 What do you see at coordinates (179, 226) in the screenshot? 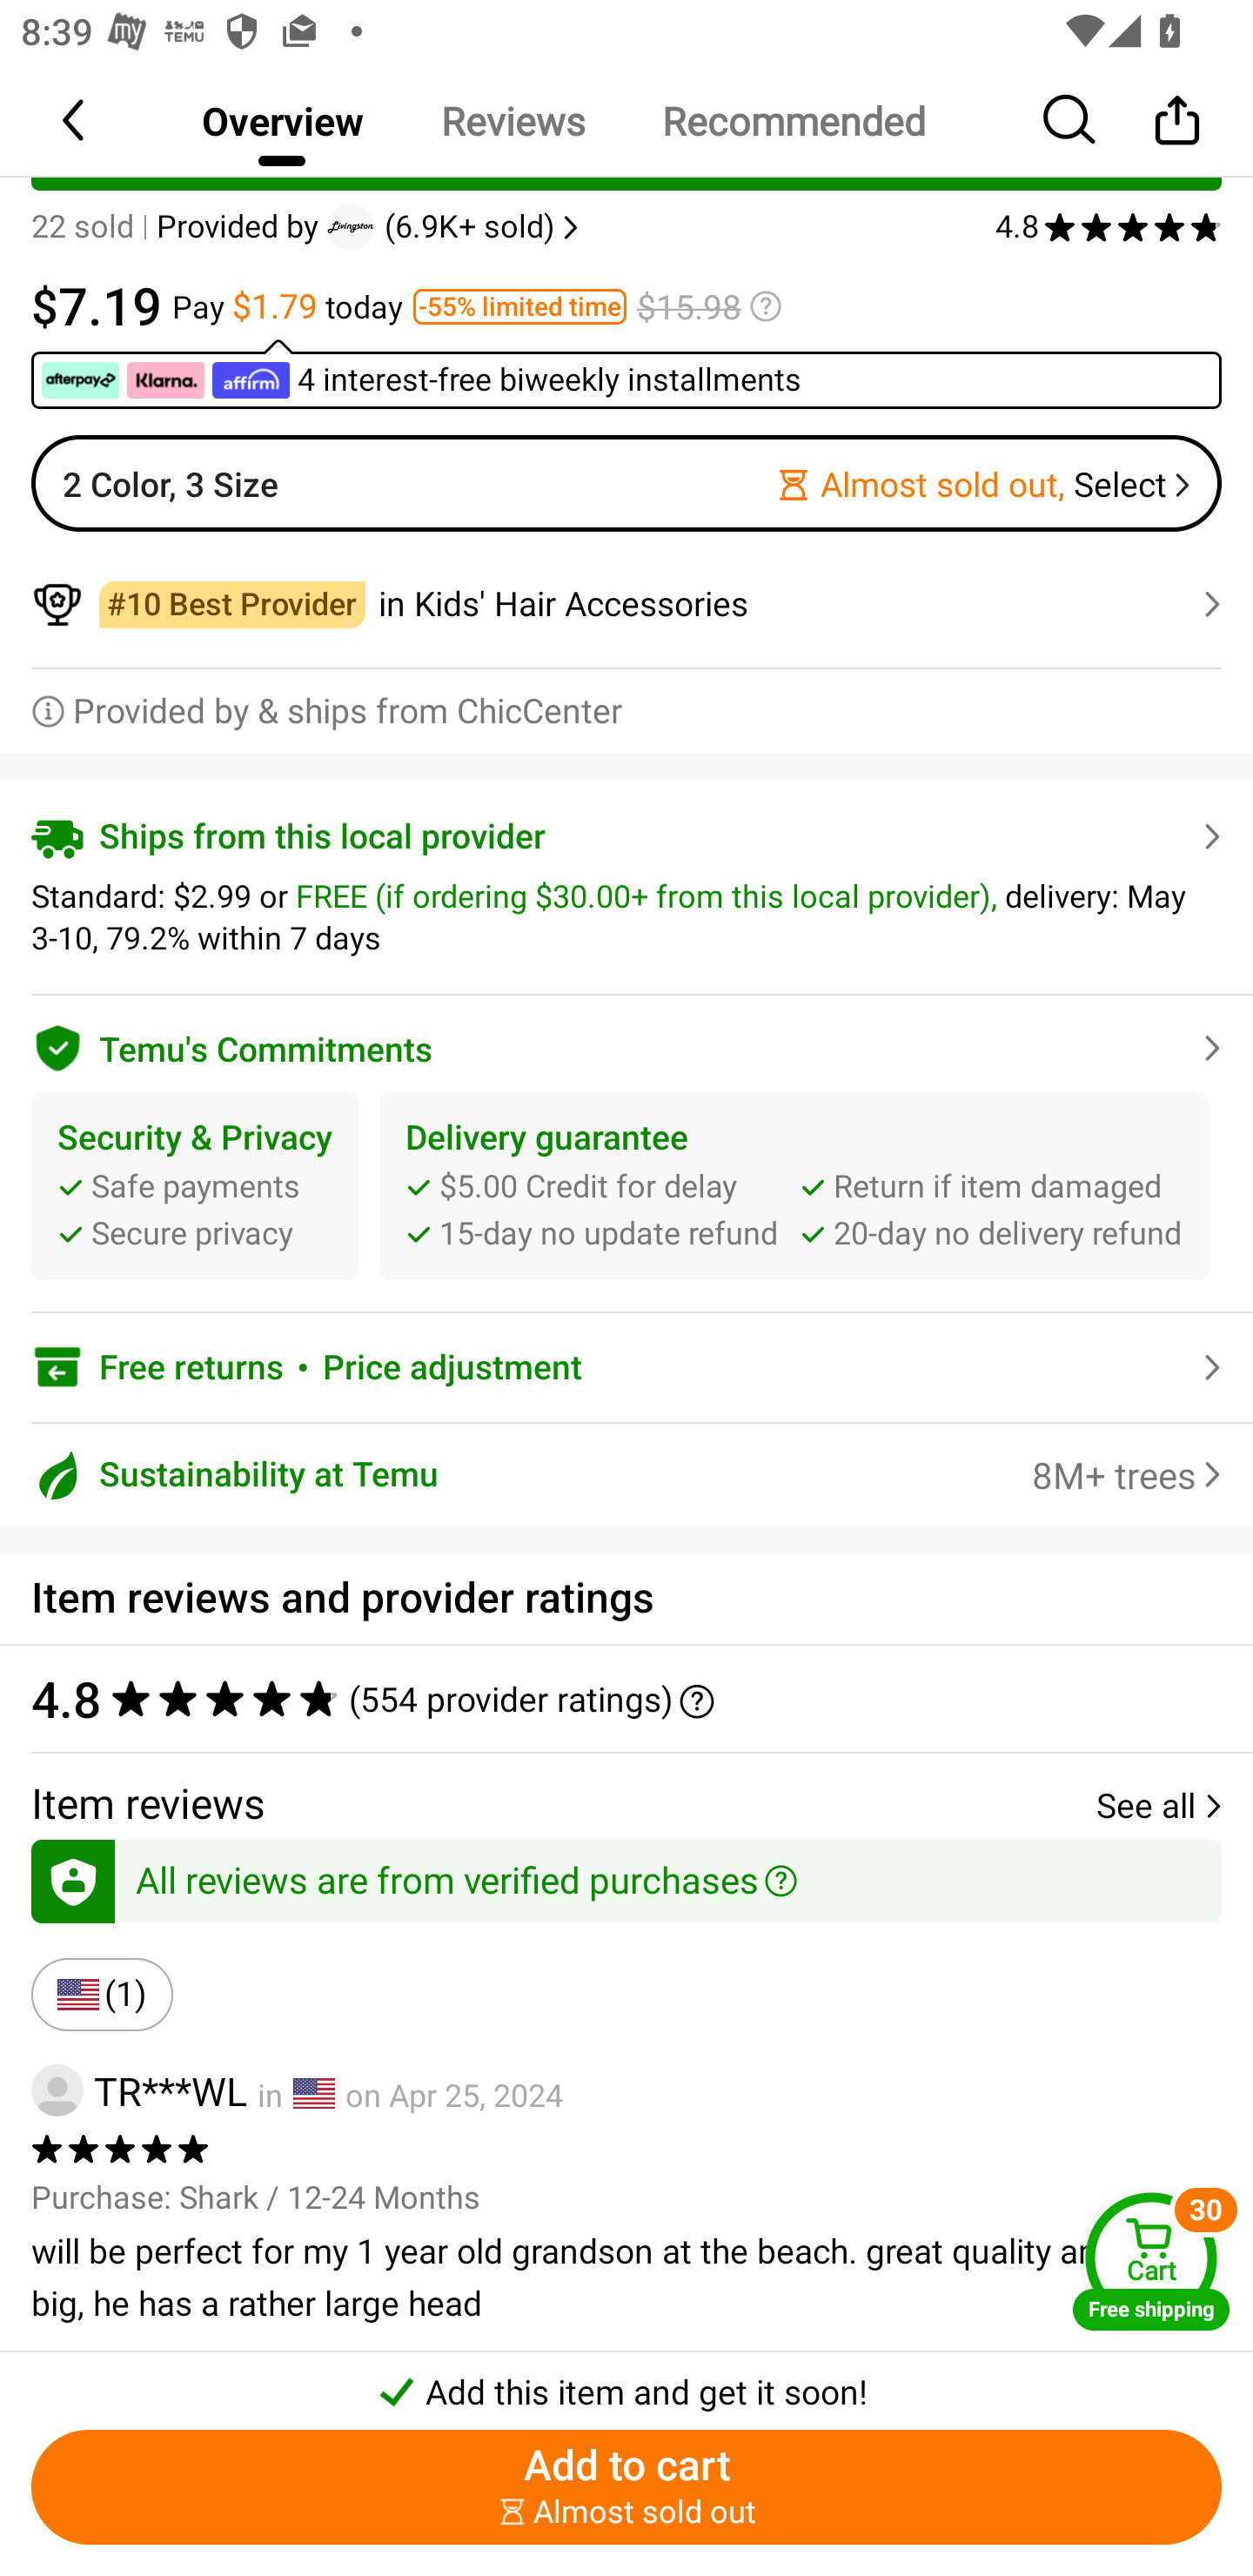
I see `22 sold Provided by ` at bounding box center [179, 226].